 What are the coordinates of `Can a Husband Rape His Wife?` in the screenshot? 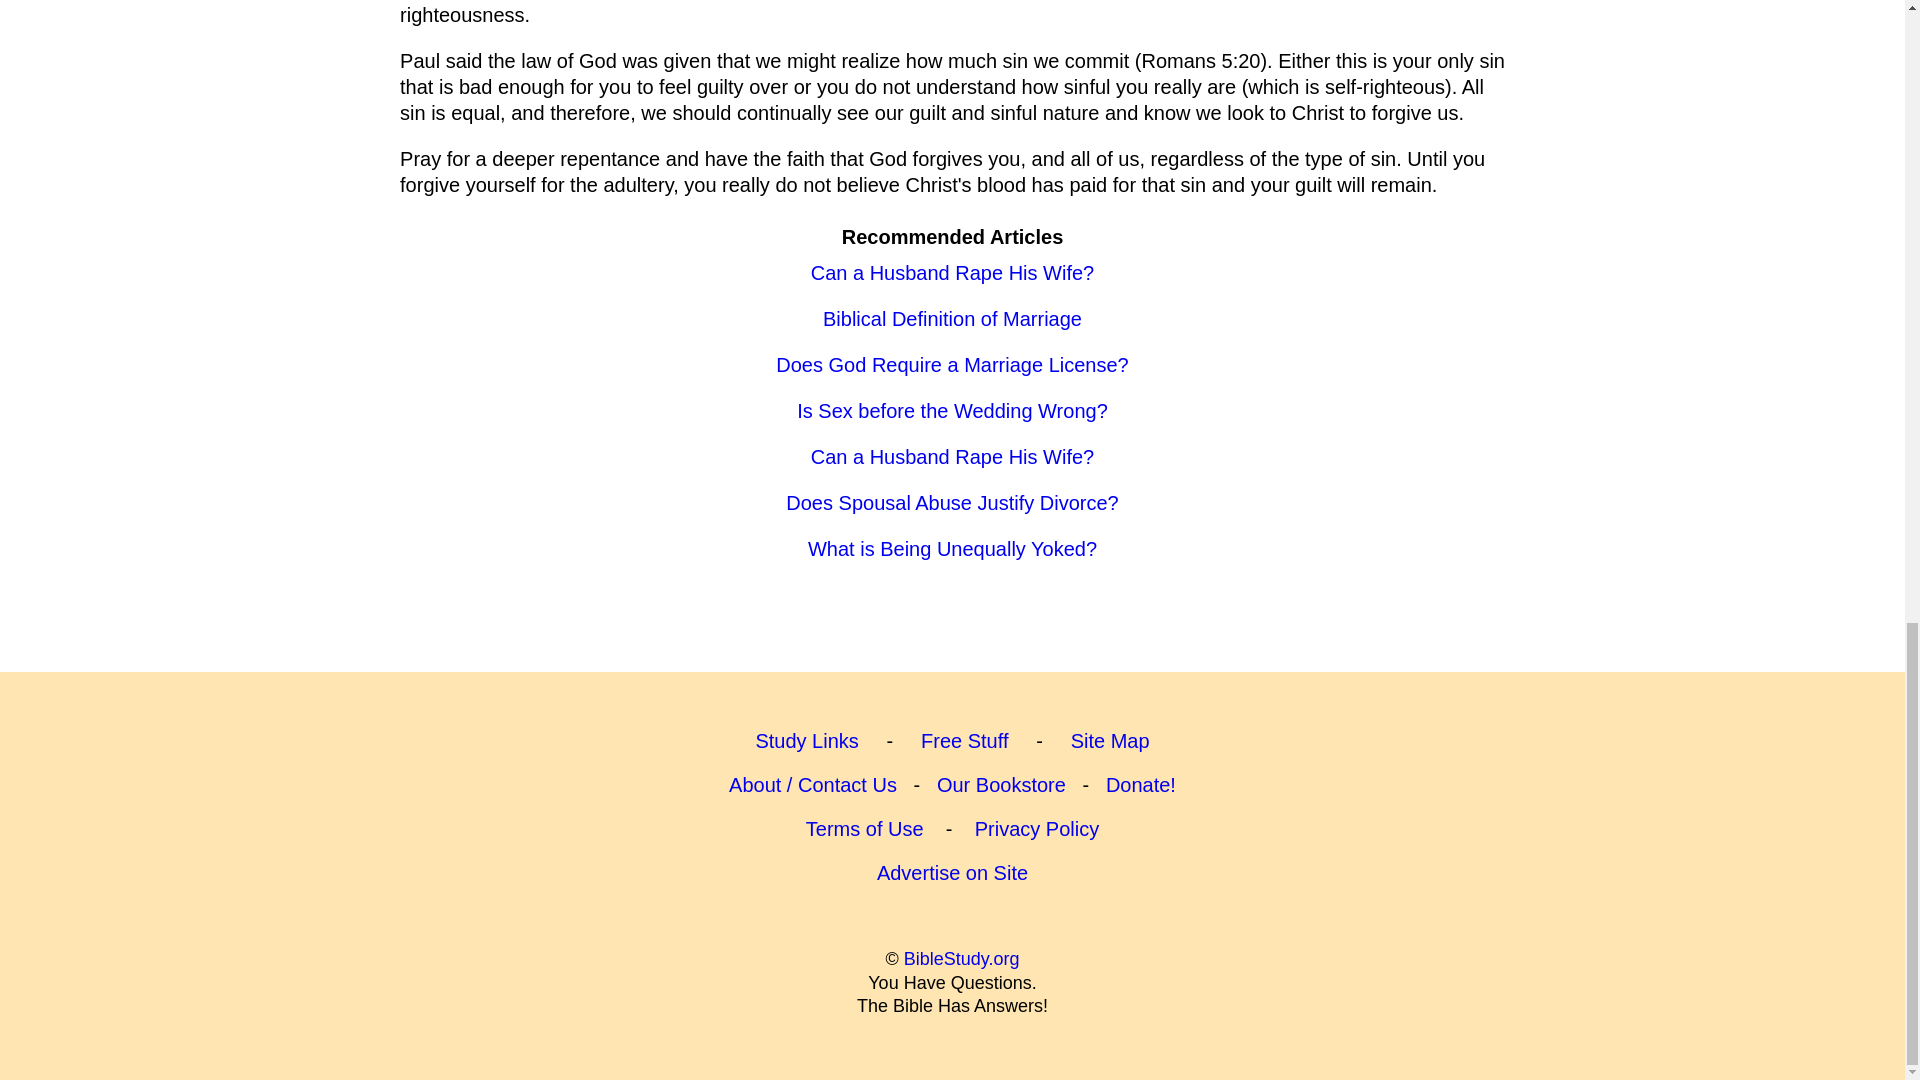 It's located at (952, 456).